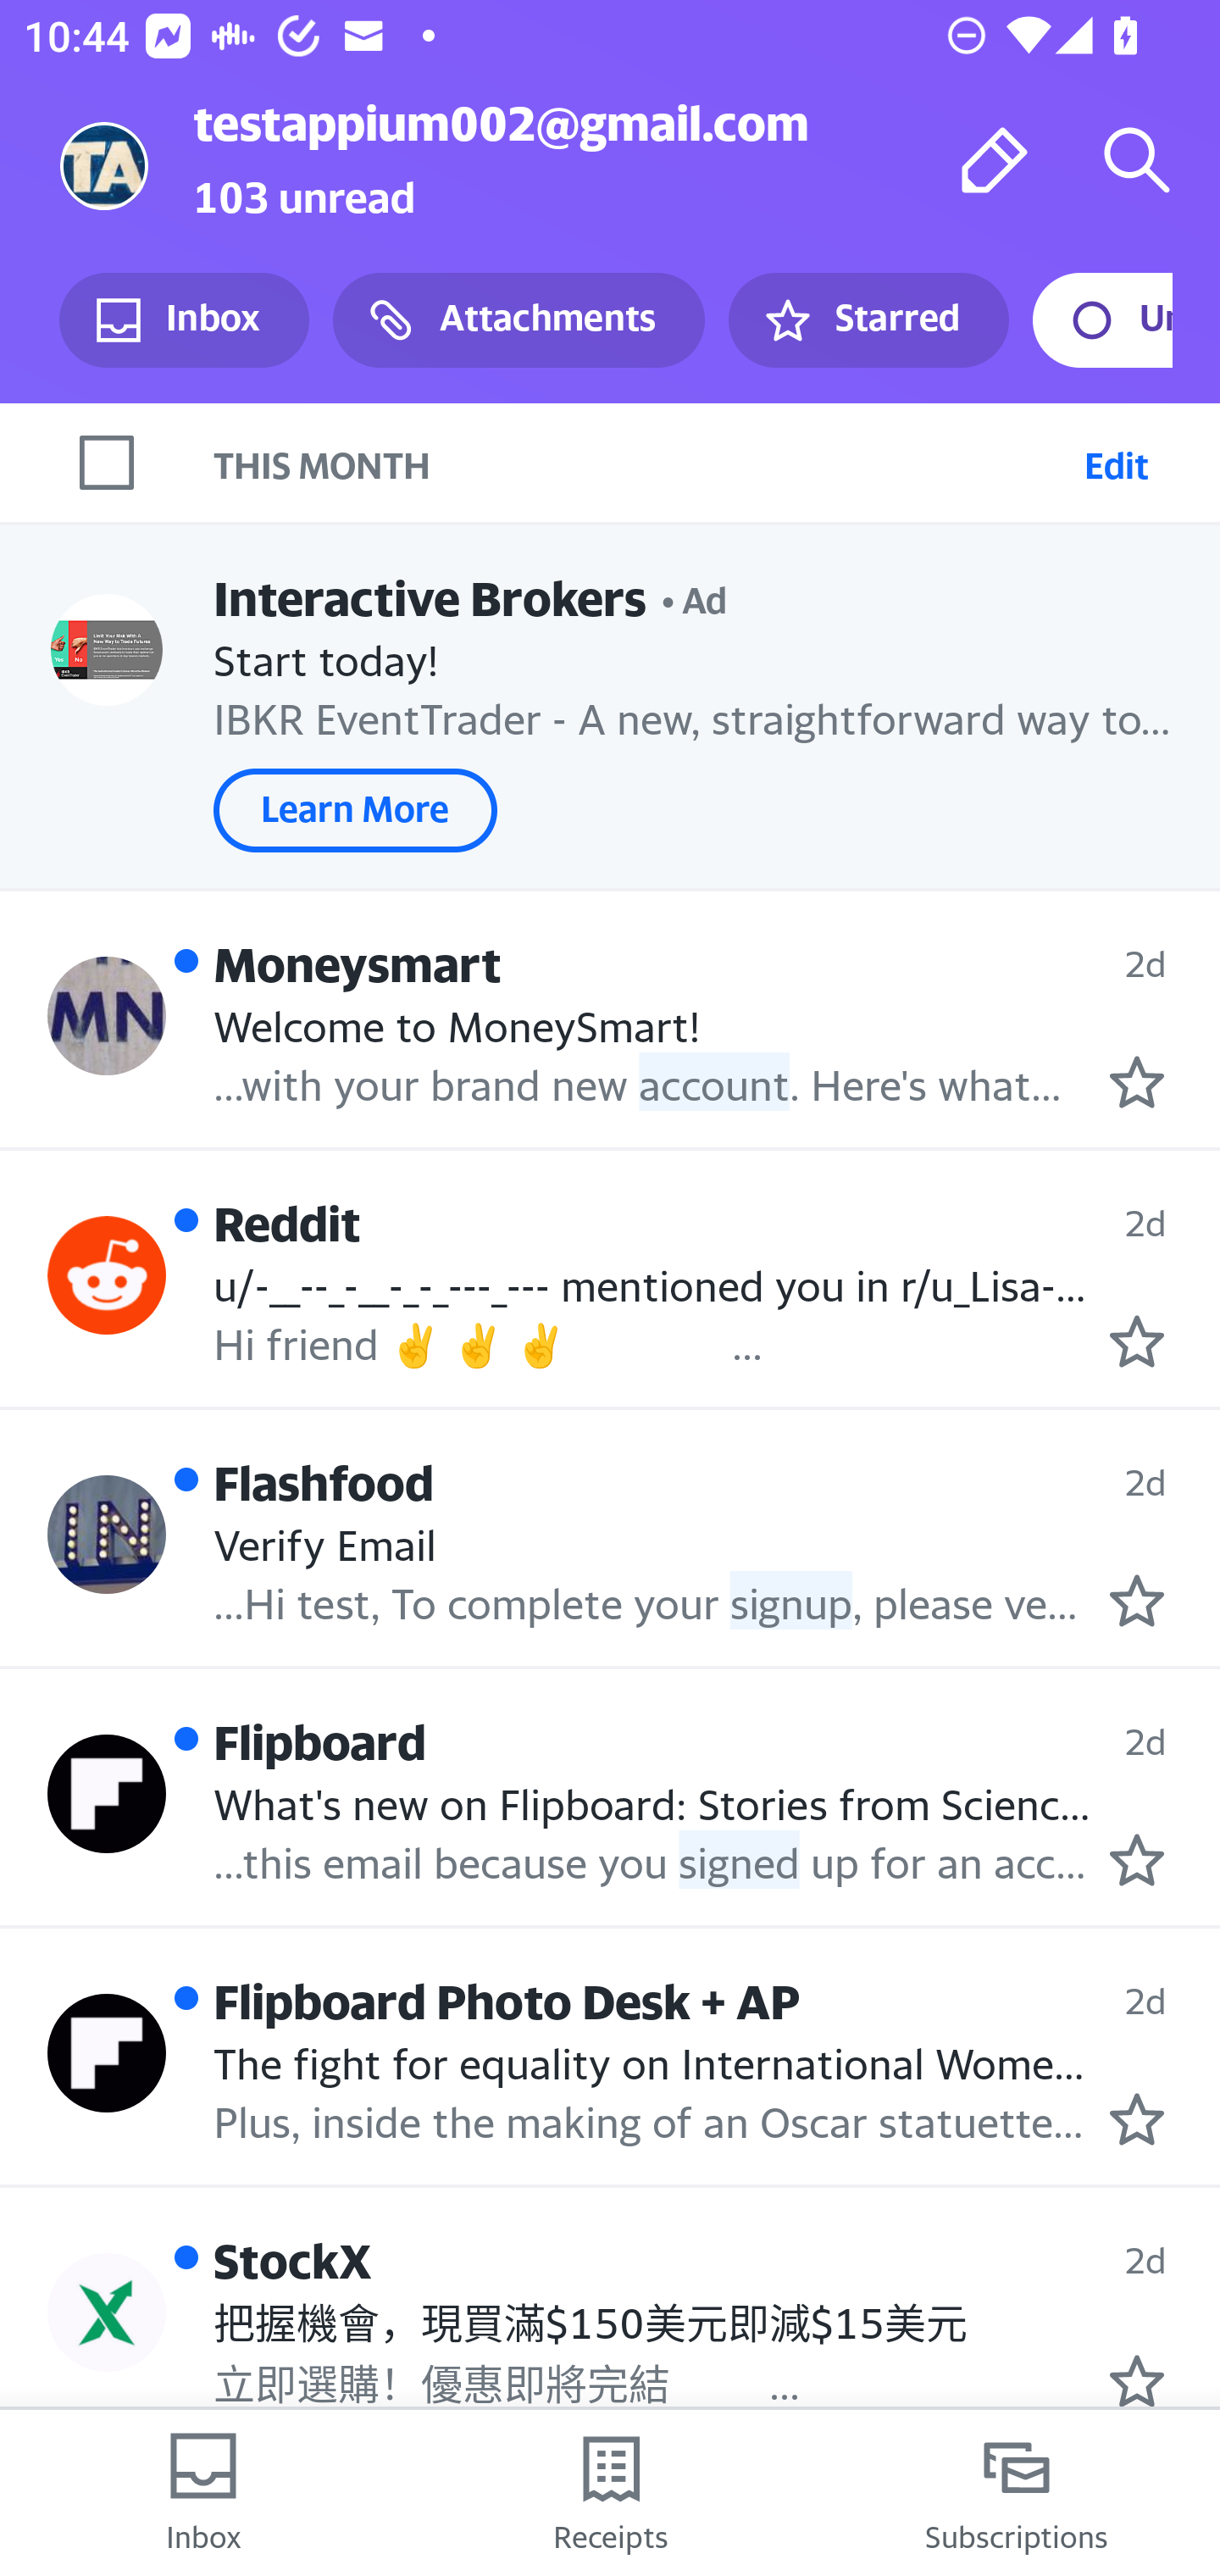  What do you see at coordinates (1017, 2493) in the screenshot?
I see `Subscriptions` at bounding box center [1017, 2493].